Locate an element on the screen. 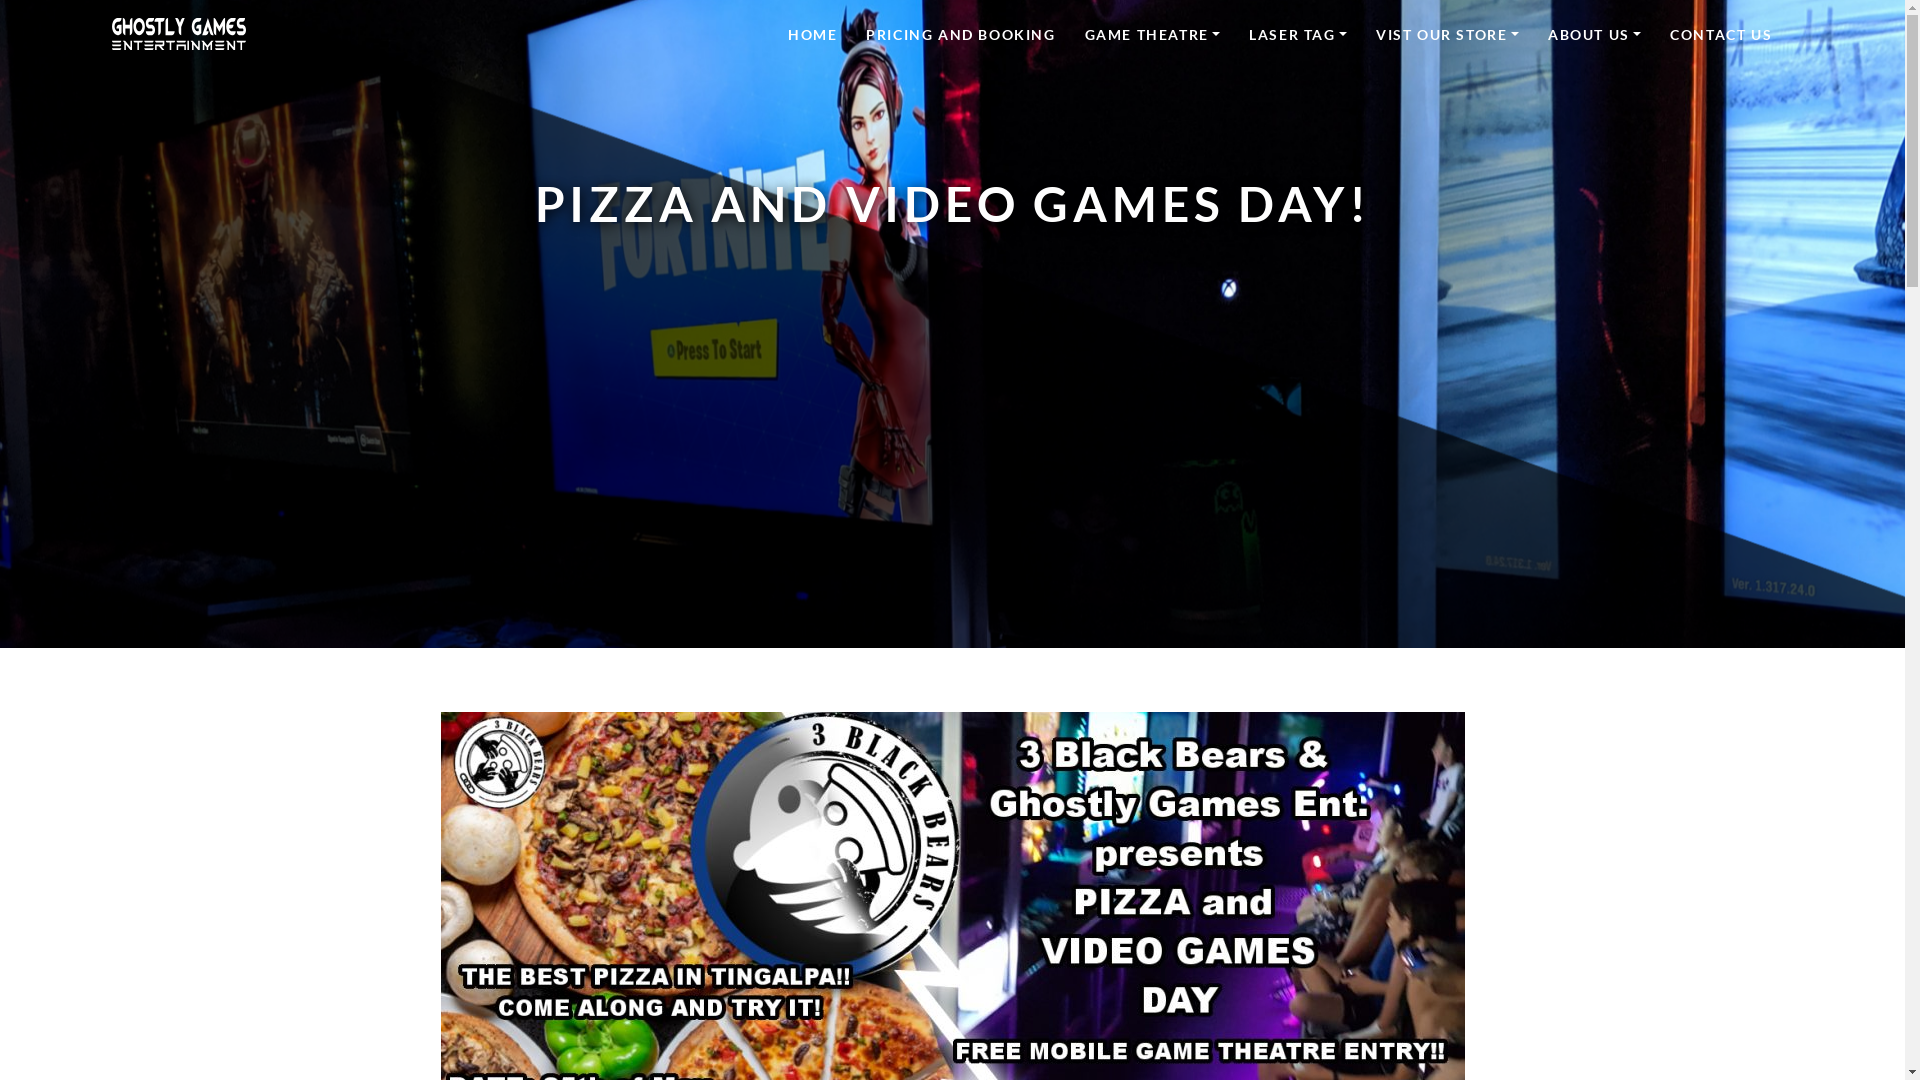  GAME THEATRE is located at coordinates (1152, 34).